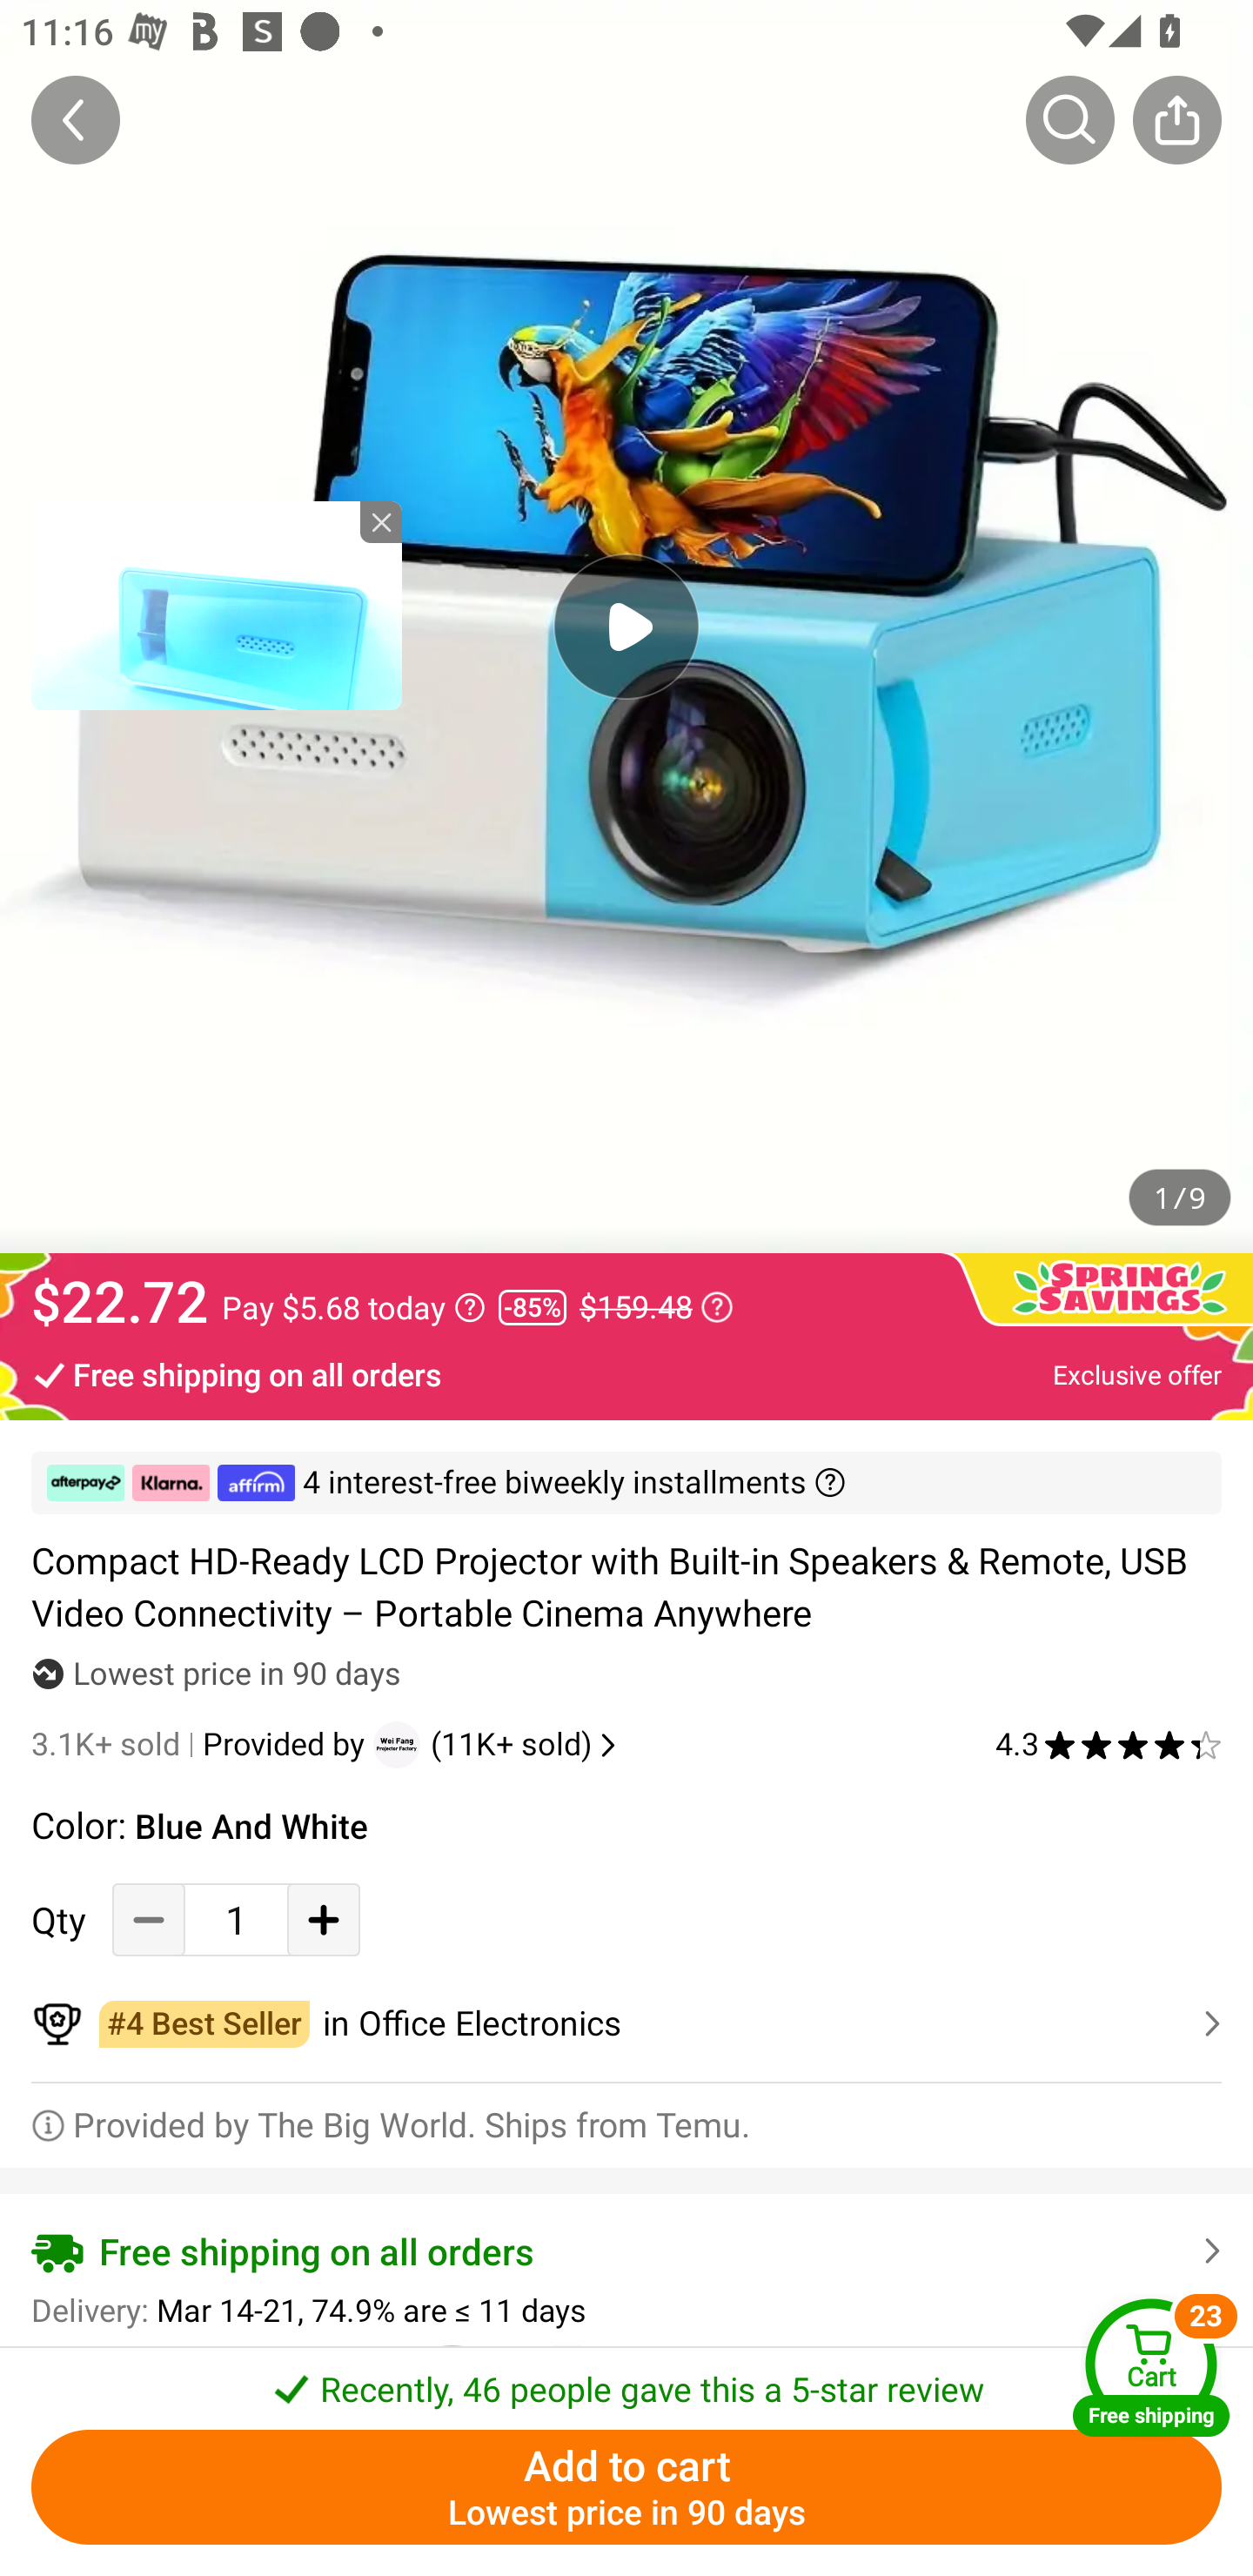 The image size is (1253, 2576). What do you see at coordinates (626, 1373) in the screenshot?
I see `Free shipping on all orders Exclusive offer` at bounding box center [626, 1373].